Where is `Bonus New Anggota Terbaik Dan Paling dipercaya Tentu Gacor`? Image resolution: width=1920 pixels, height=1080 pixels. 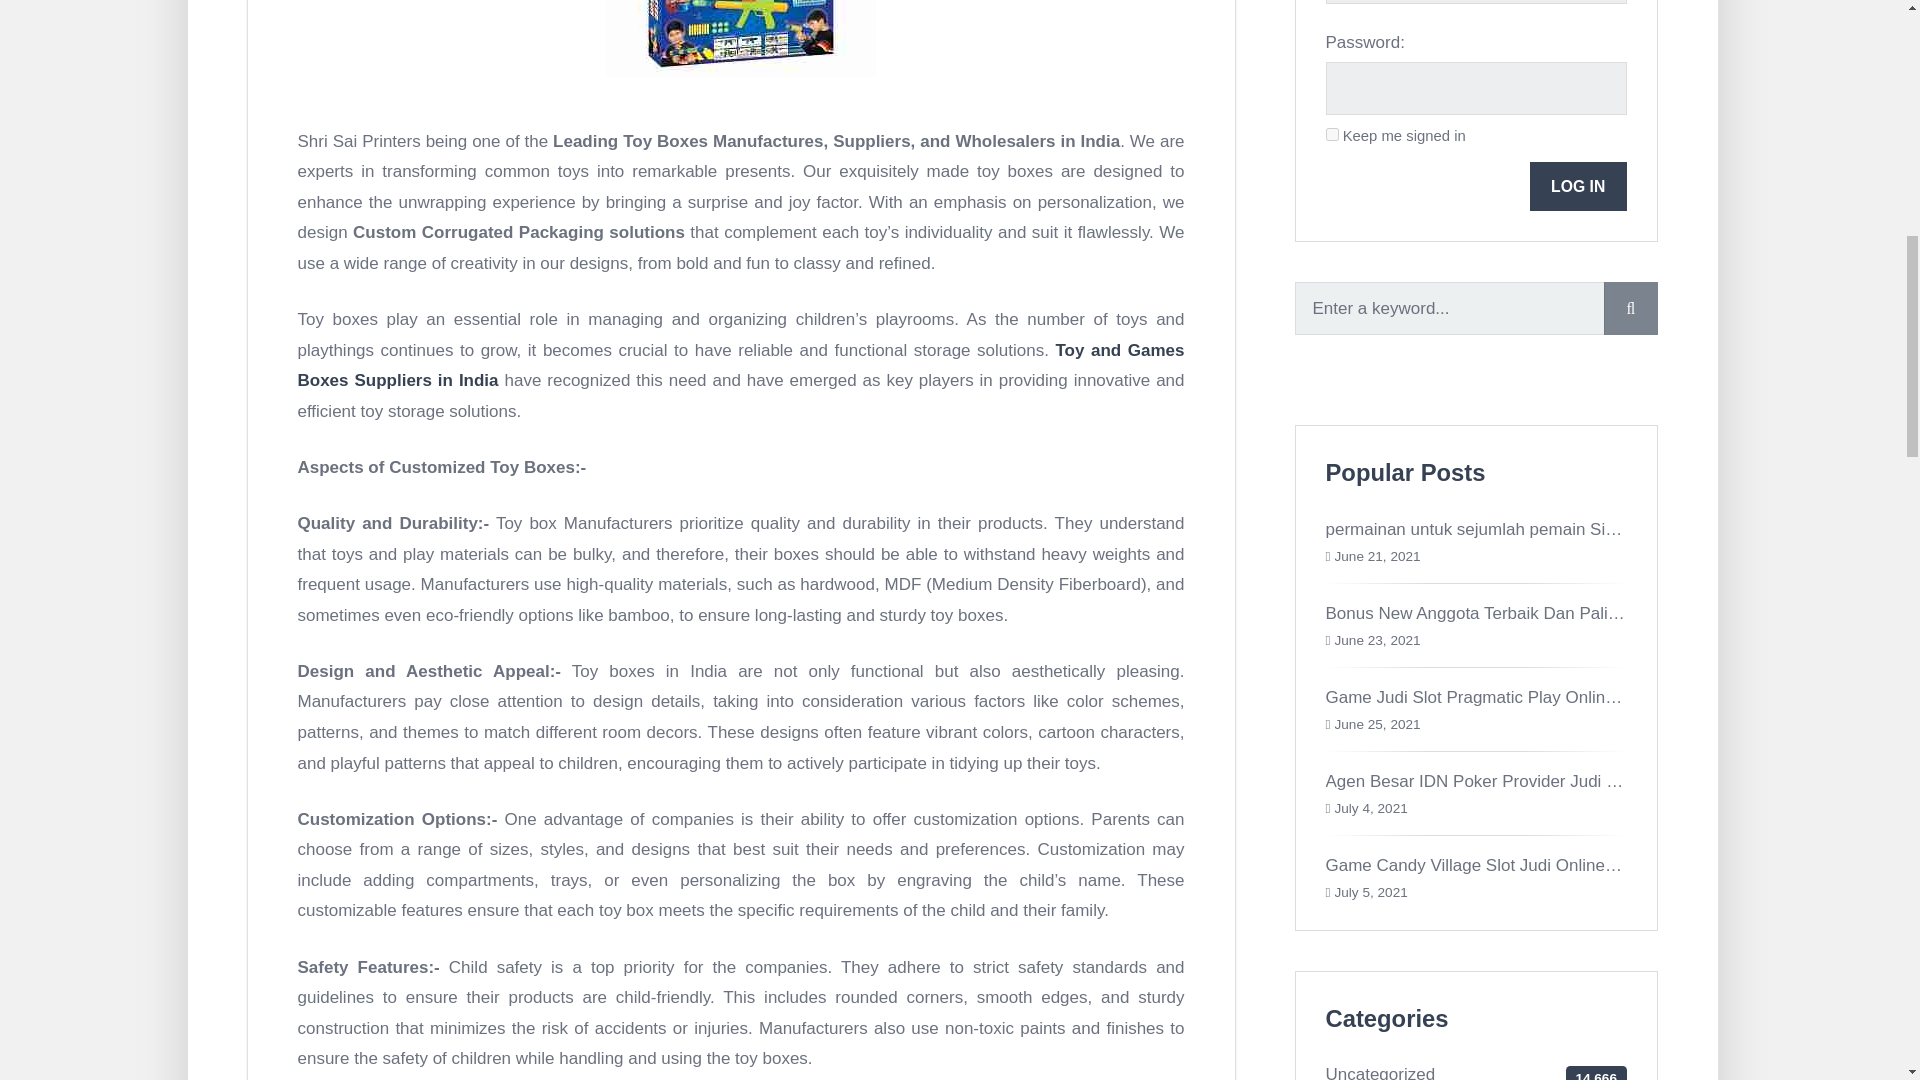
Bonus New Anggota Terbaik Dan Paling dipercaya Tentu Gacor is located at coordinates (1564, 613).